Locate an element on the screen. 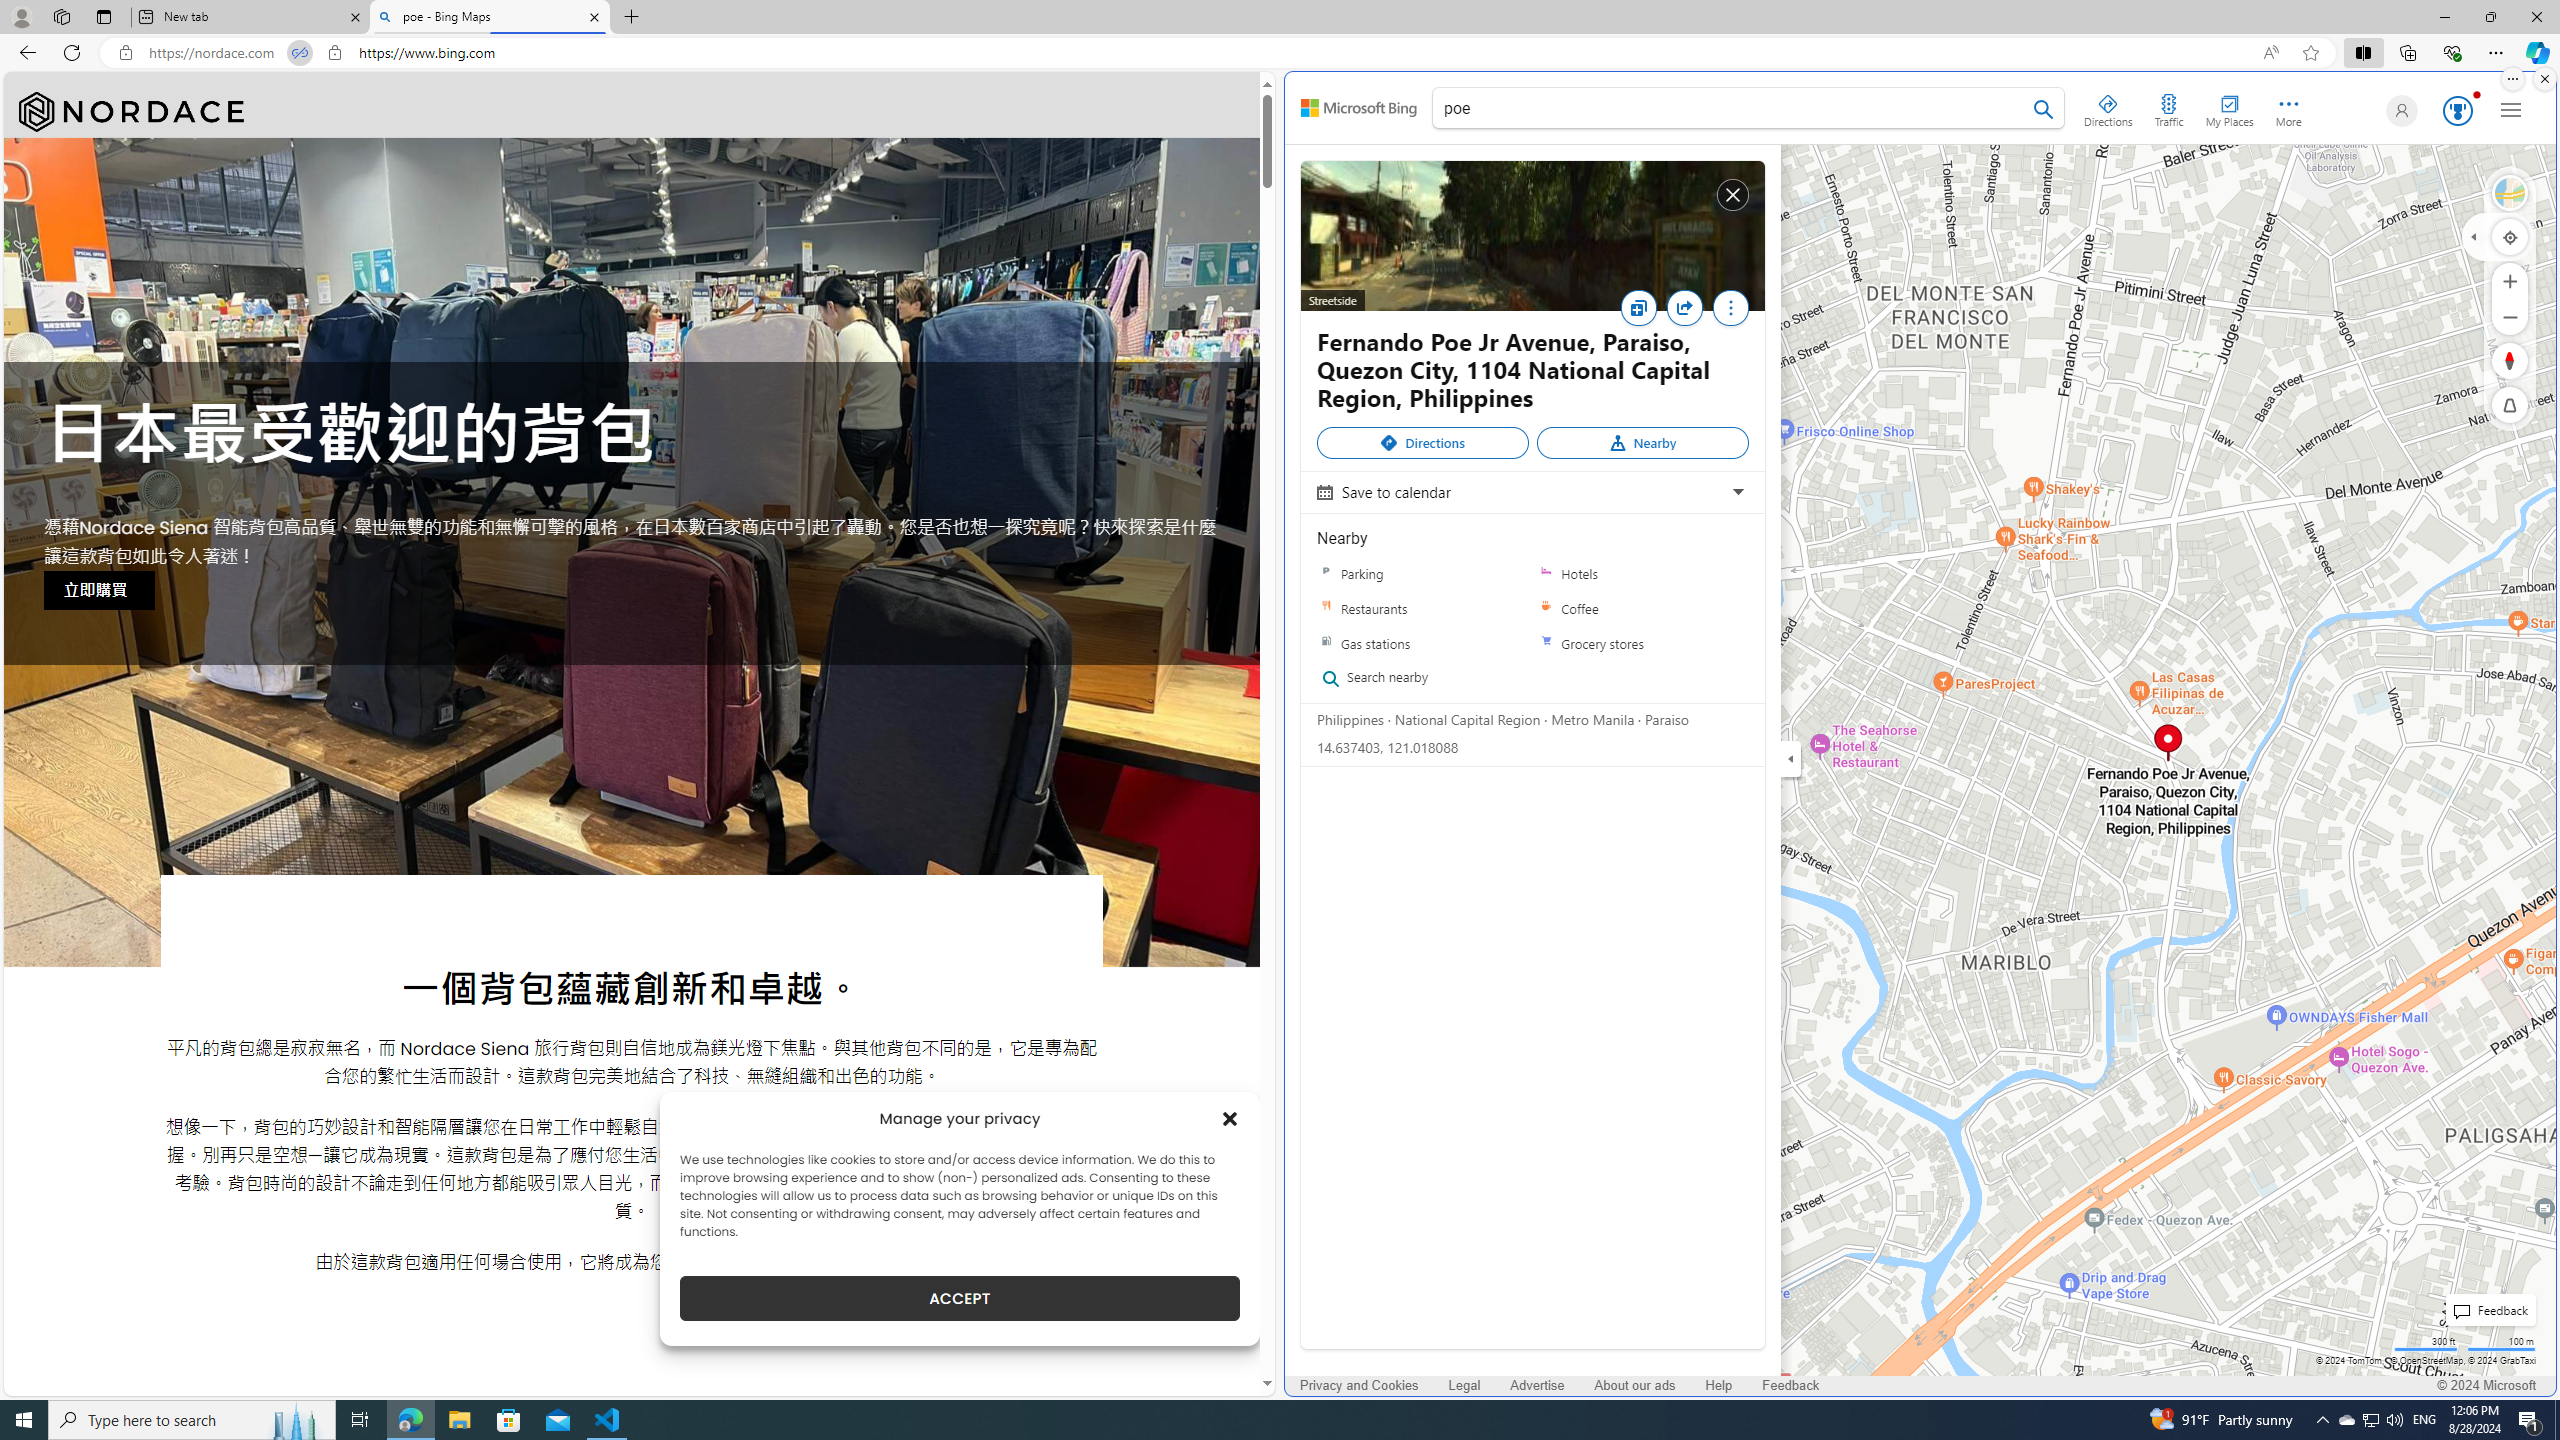  Coffee is located at coordinates (1546, 609).